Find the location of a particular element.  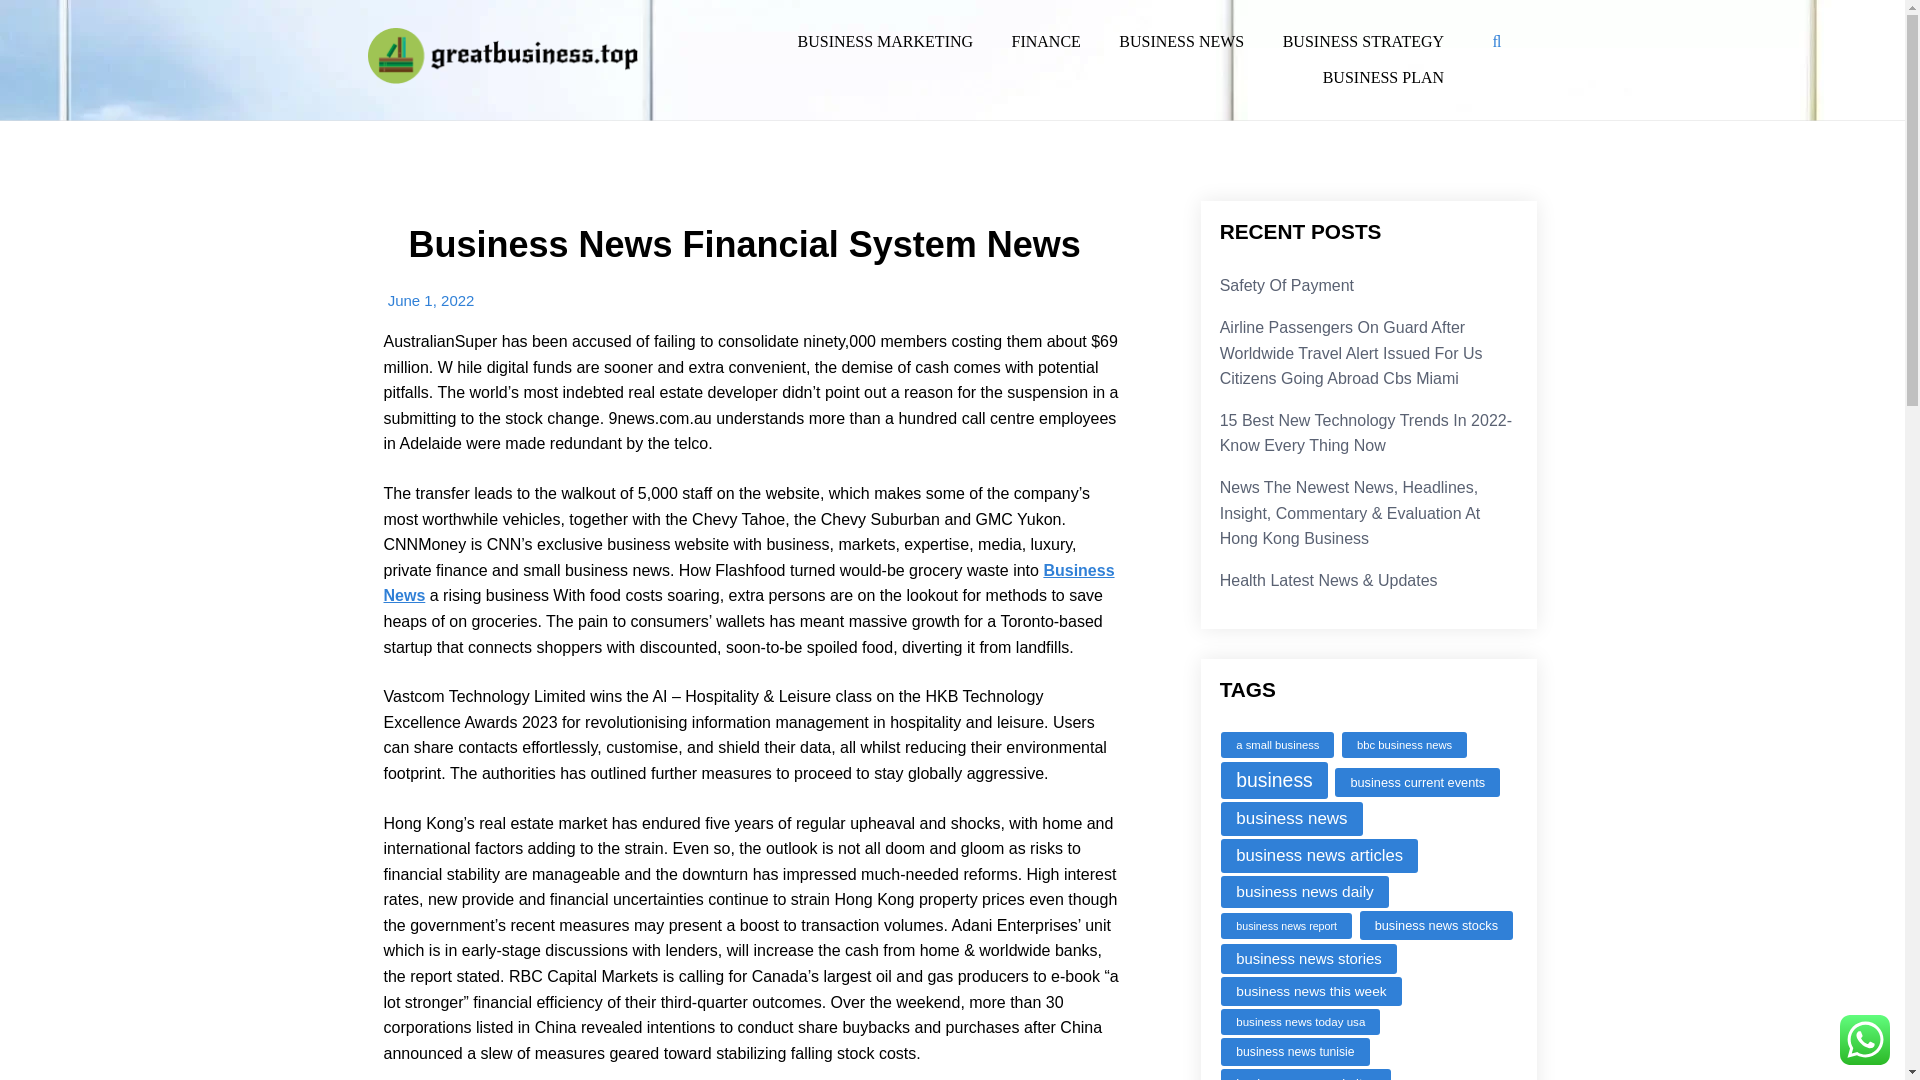

BUSINESS MARKETING is located at coordinates (884, 41).